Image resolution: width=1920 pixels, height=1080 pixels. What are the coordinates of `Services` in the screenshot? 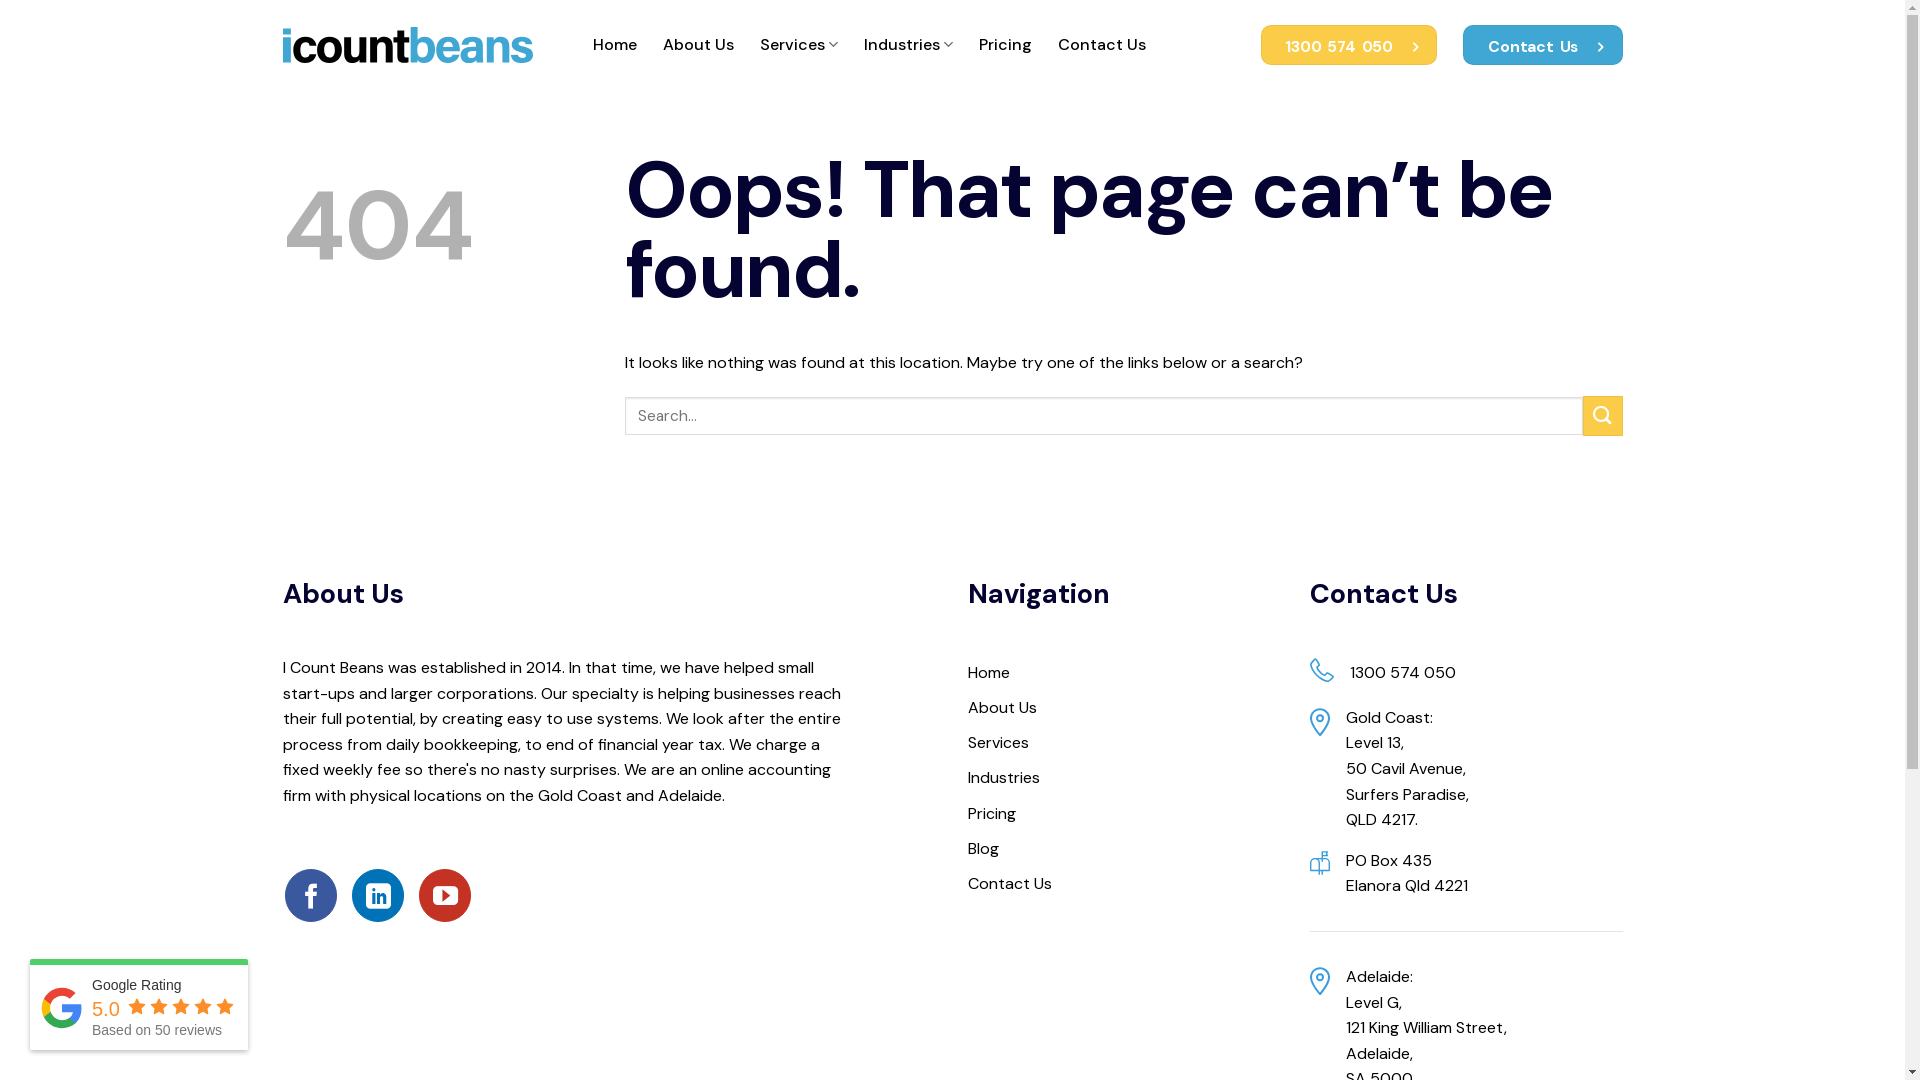 It's located at (1124, 742).